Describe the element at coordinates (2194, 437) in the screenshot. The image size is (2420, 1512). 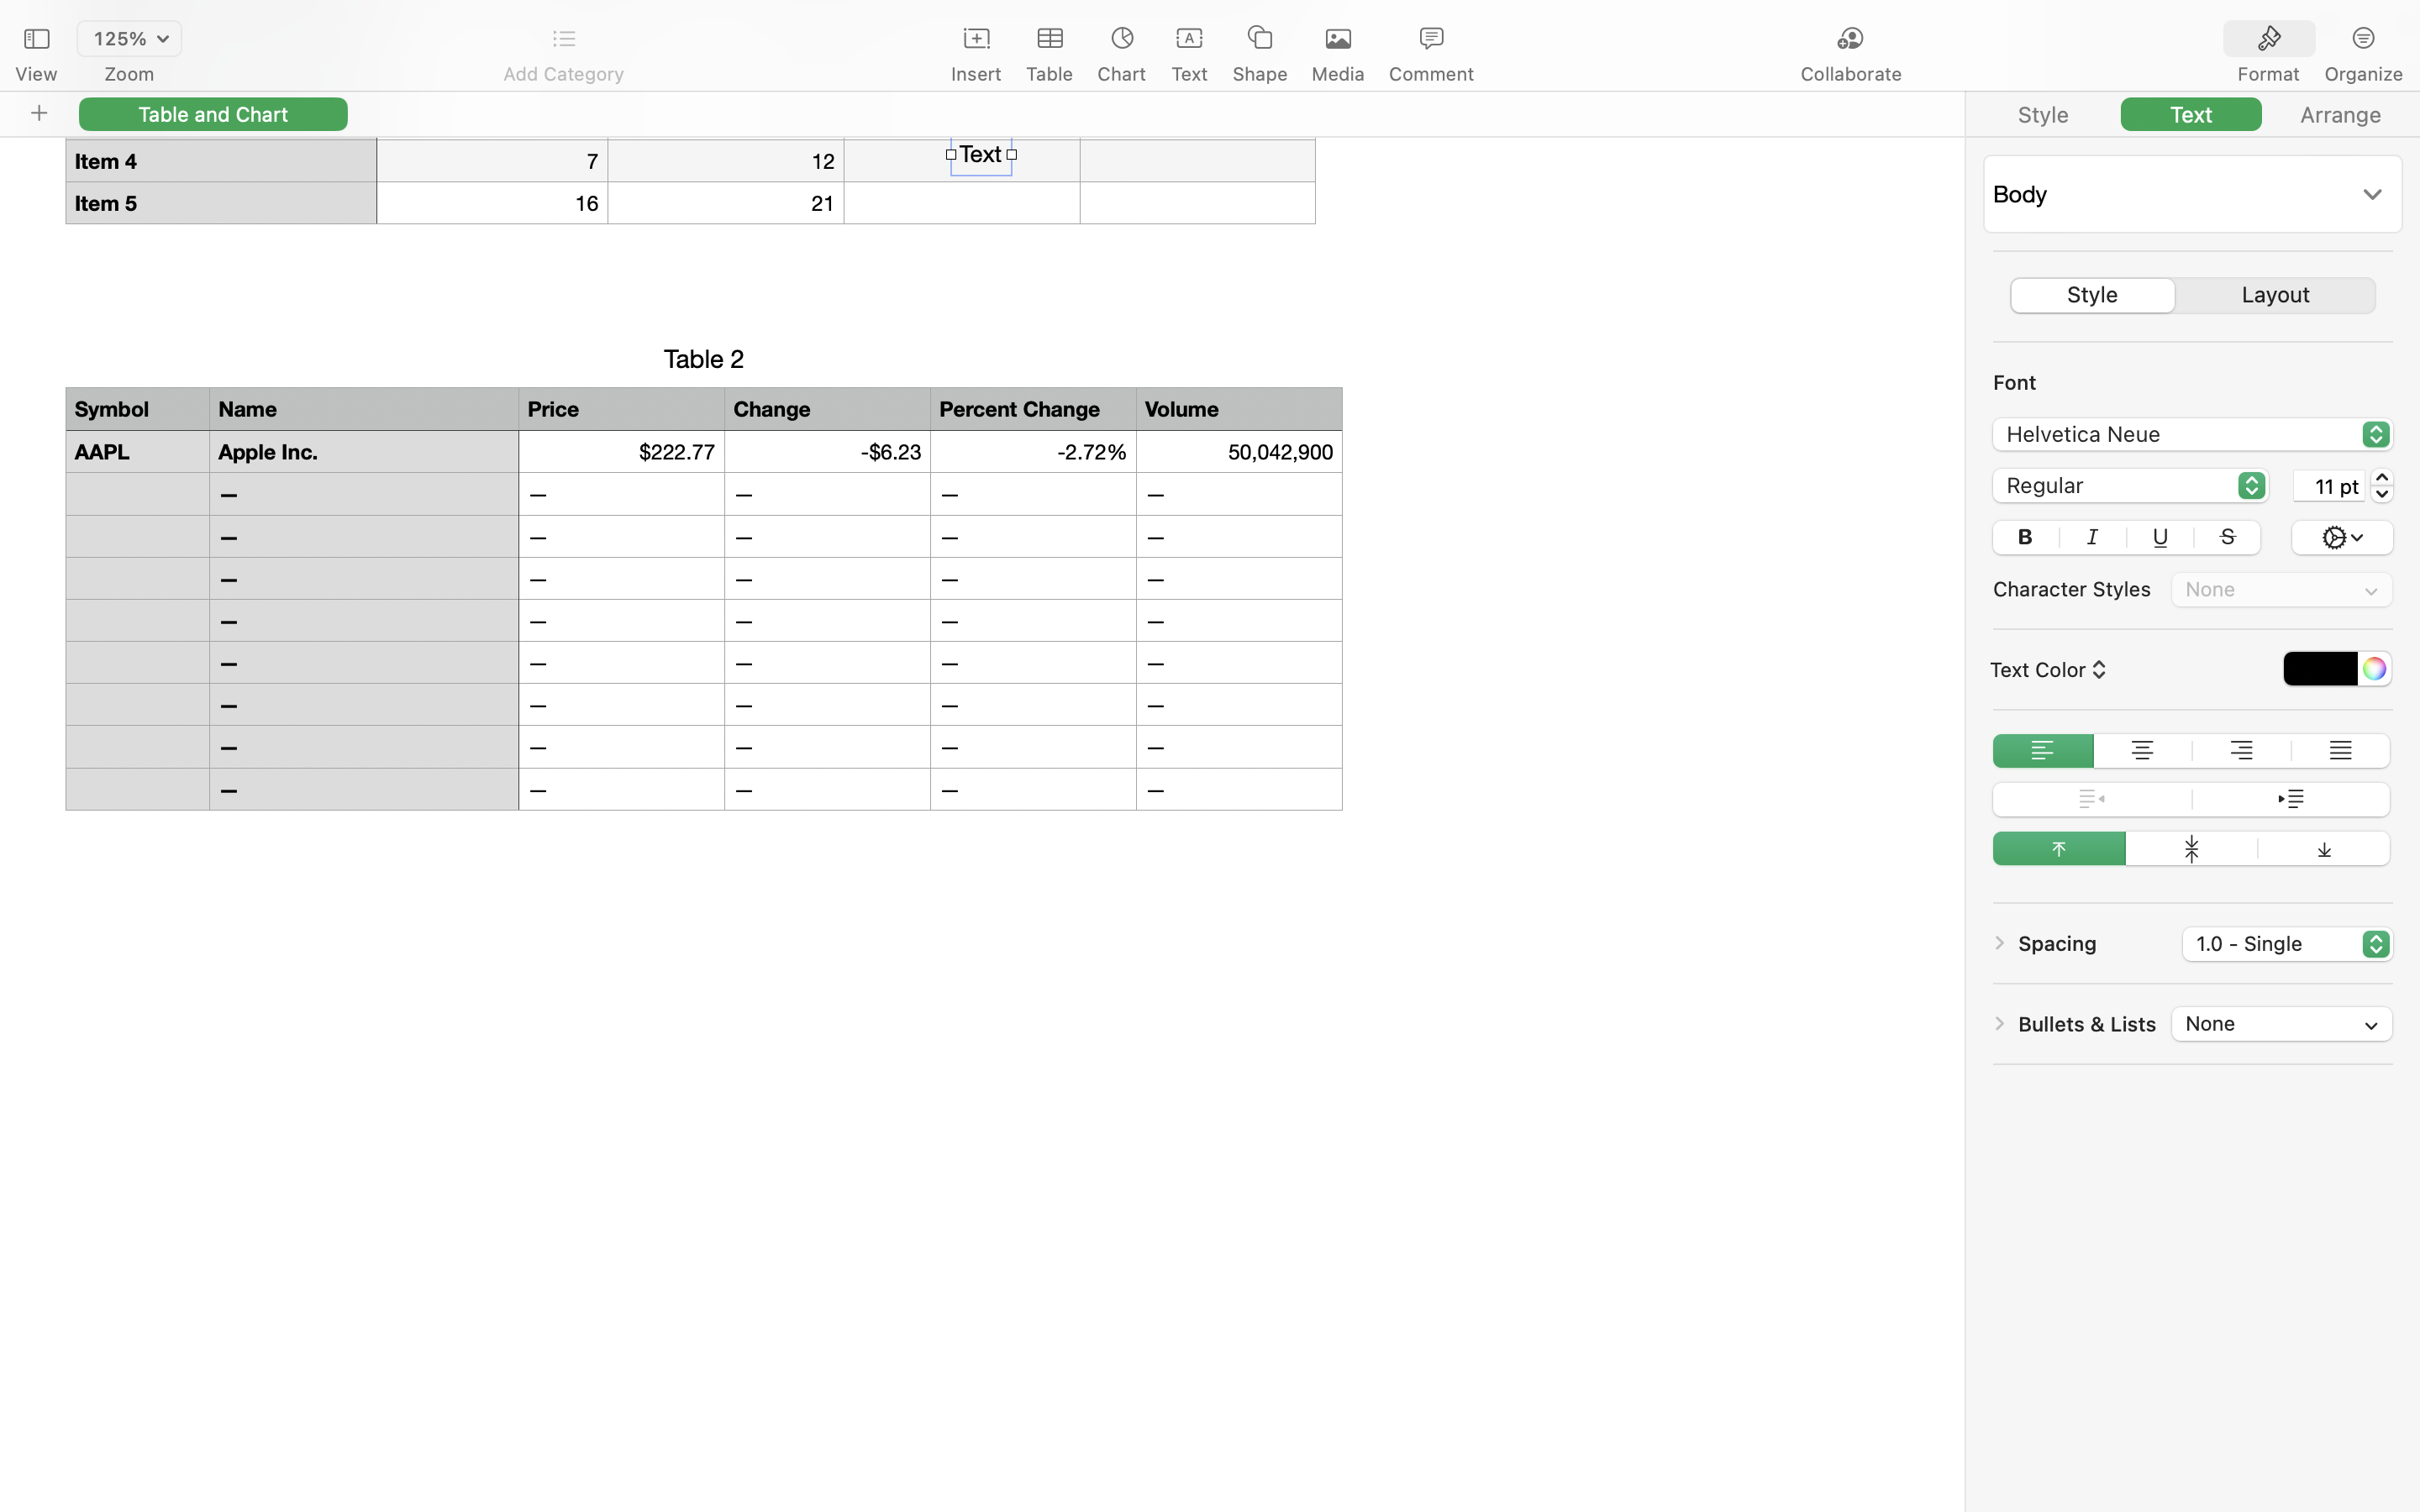
I see `Helvetica Neue` at that location.